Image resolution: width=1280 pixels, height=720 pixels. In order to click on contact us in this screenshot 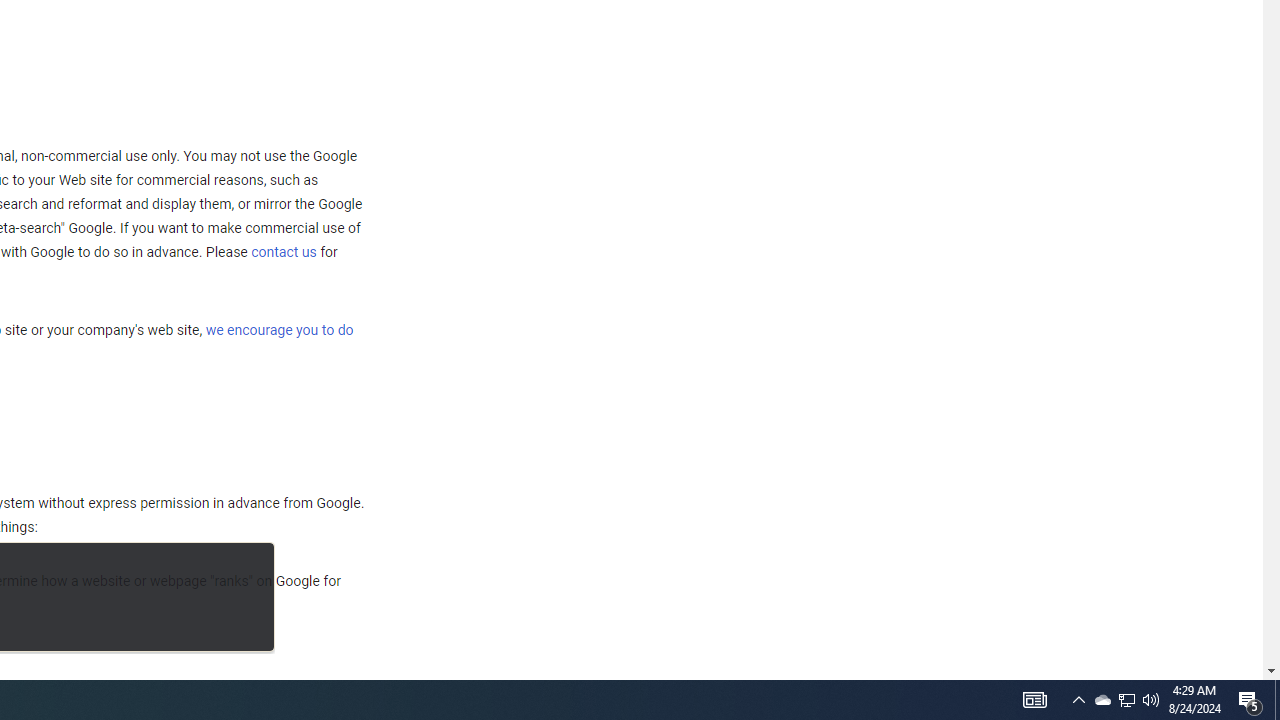, I will do `click(284, 252)`.